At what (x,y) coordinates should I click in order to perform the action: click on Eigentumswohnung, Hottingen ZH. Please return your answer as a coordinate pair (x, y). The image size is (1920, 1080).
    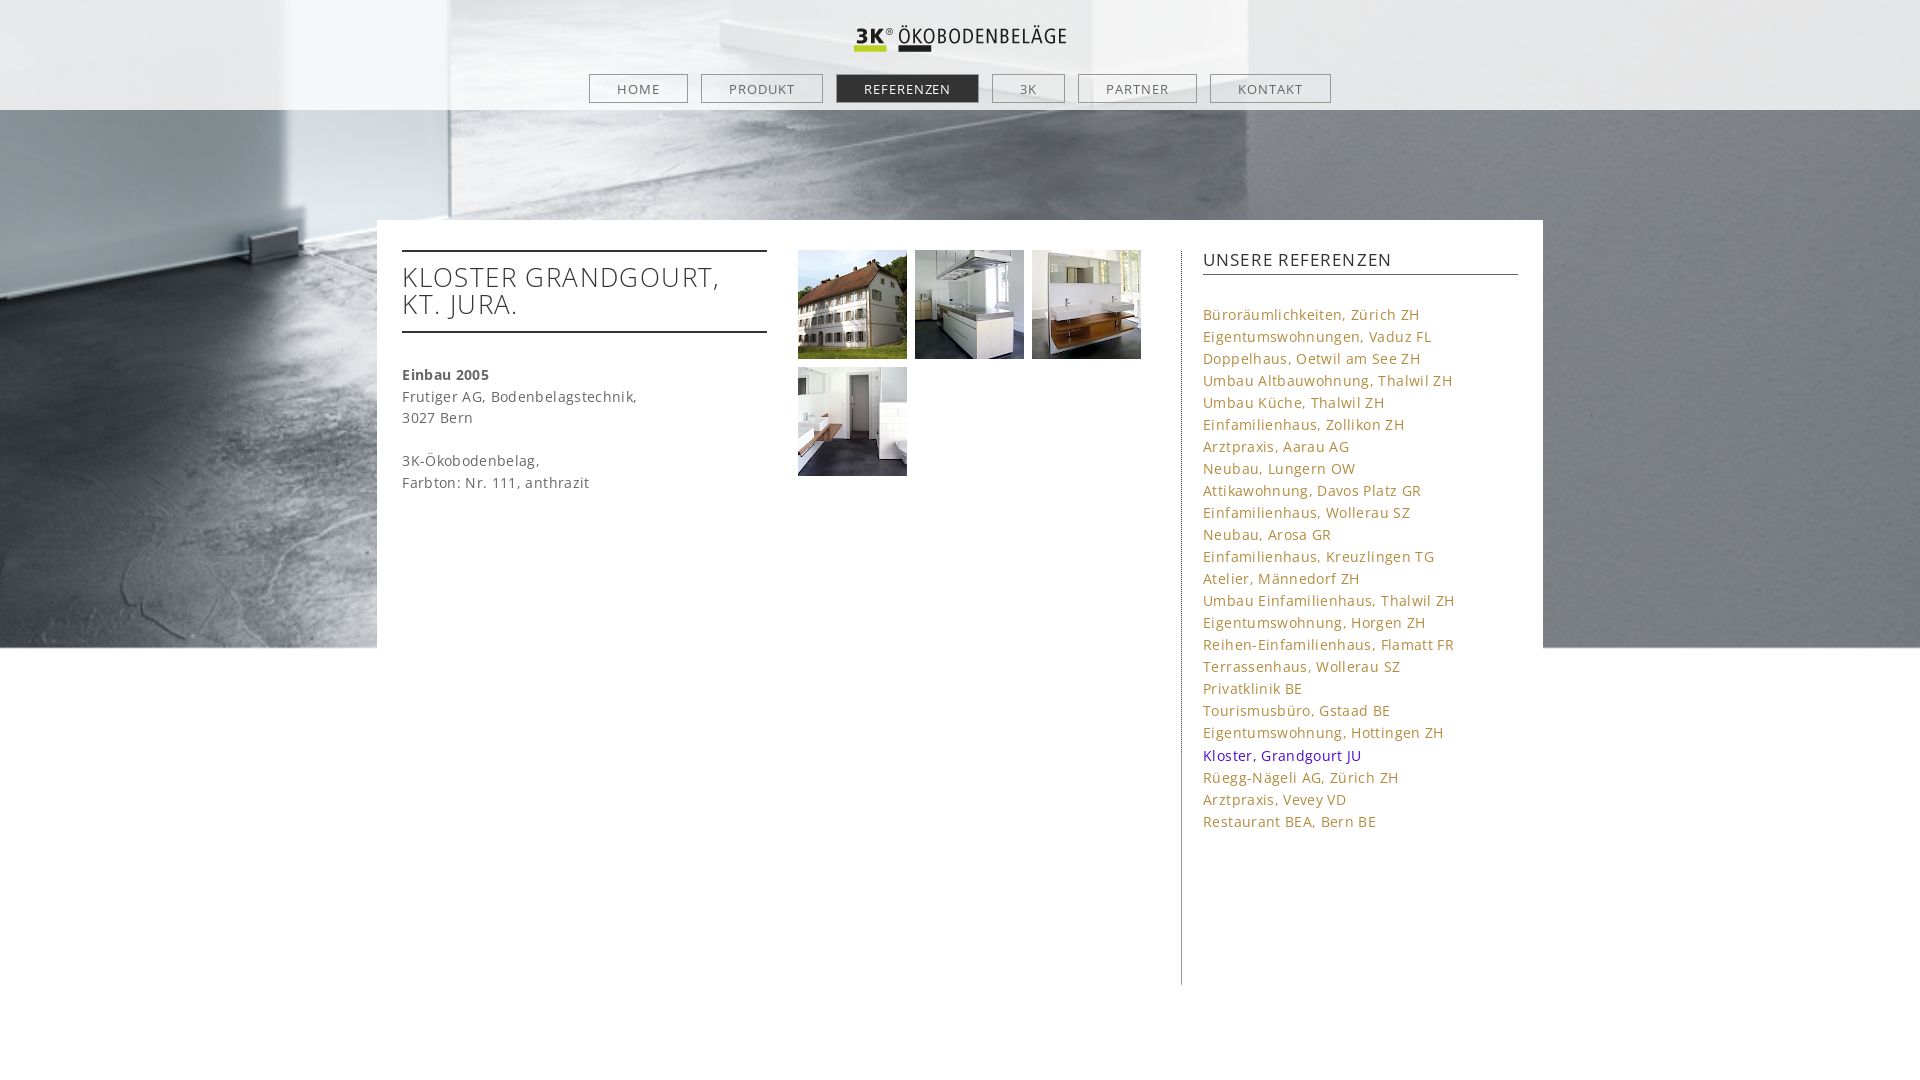
    Looking at the image, I should click on (1324, 732).